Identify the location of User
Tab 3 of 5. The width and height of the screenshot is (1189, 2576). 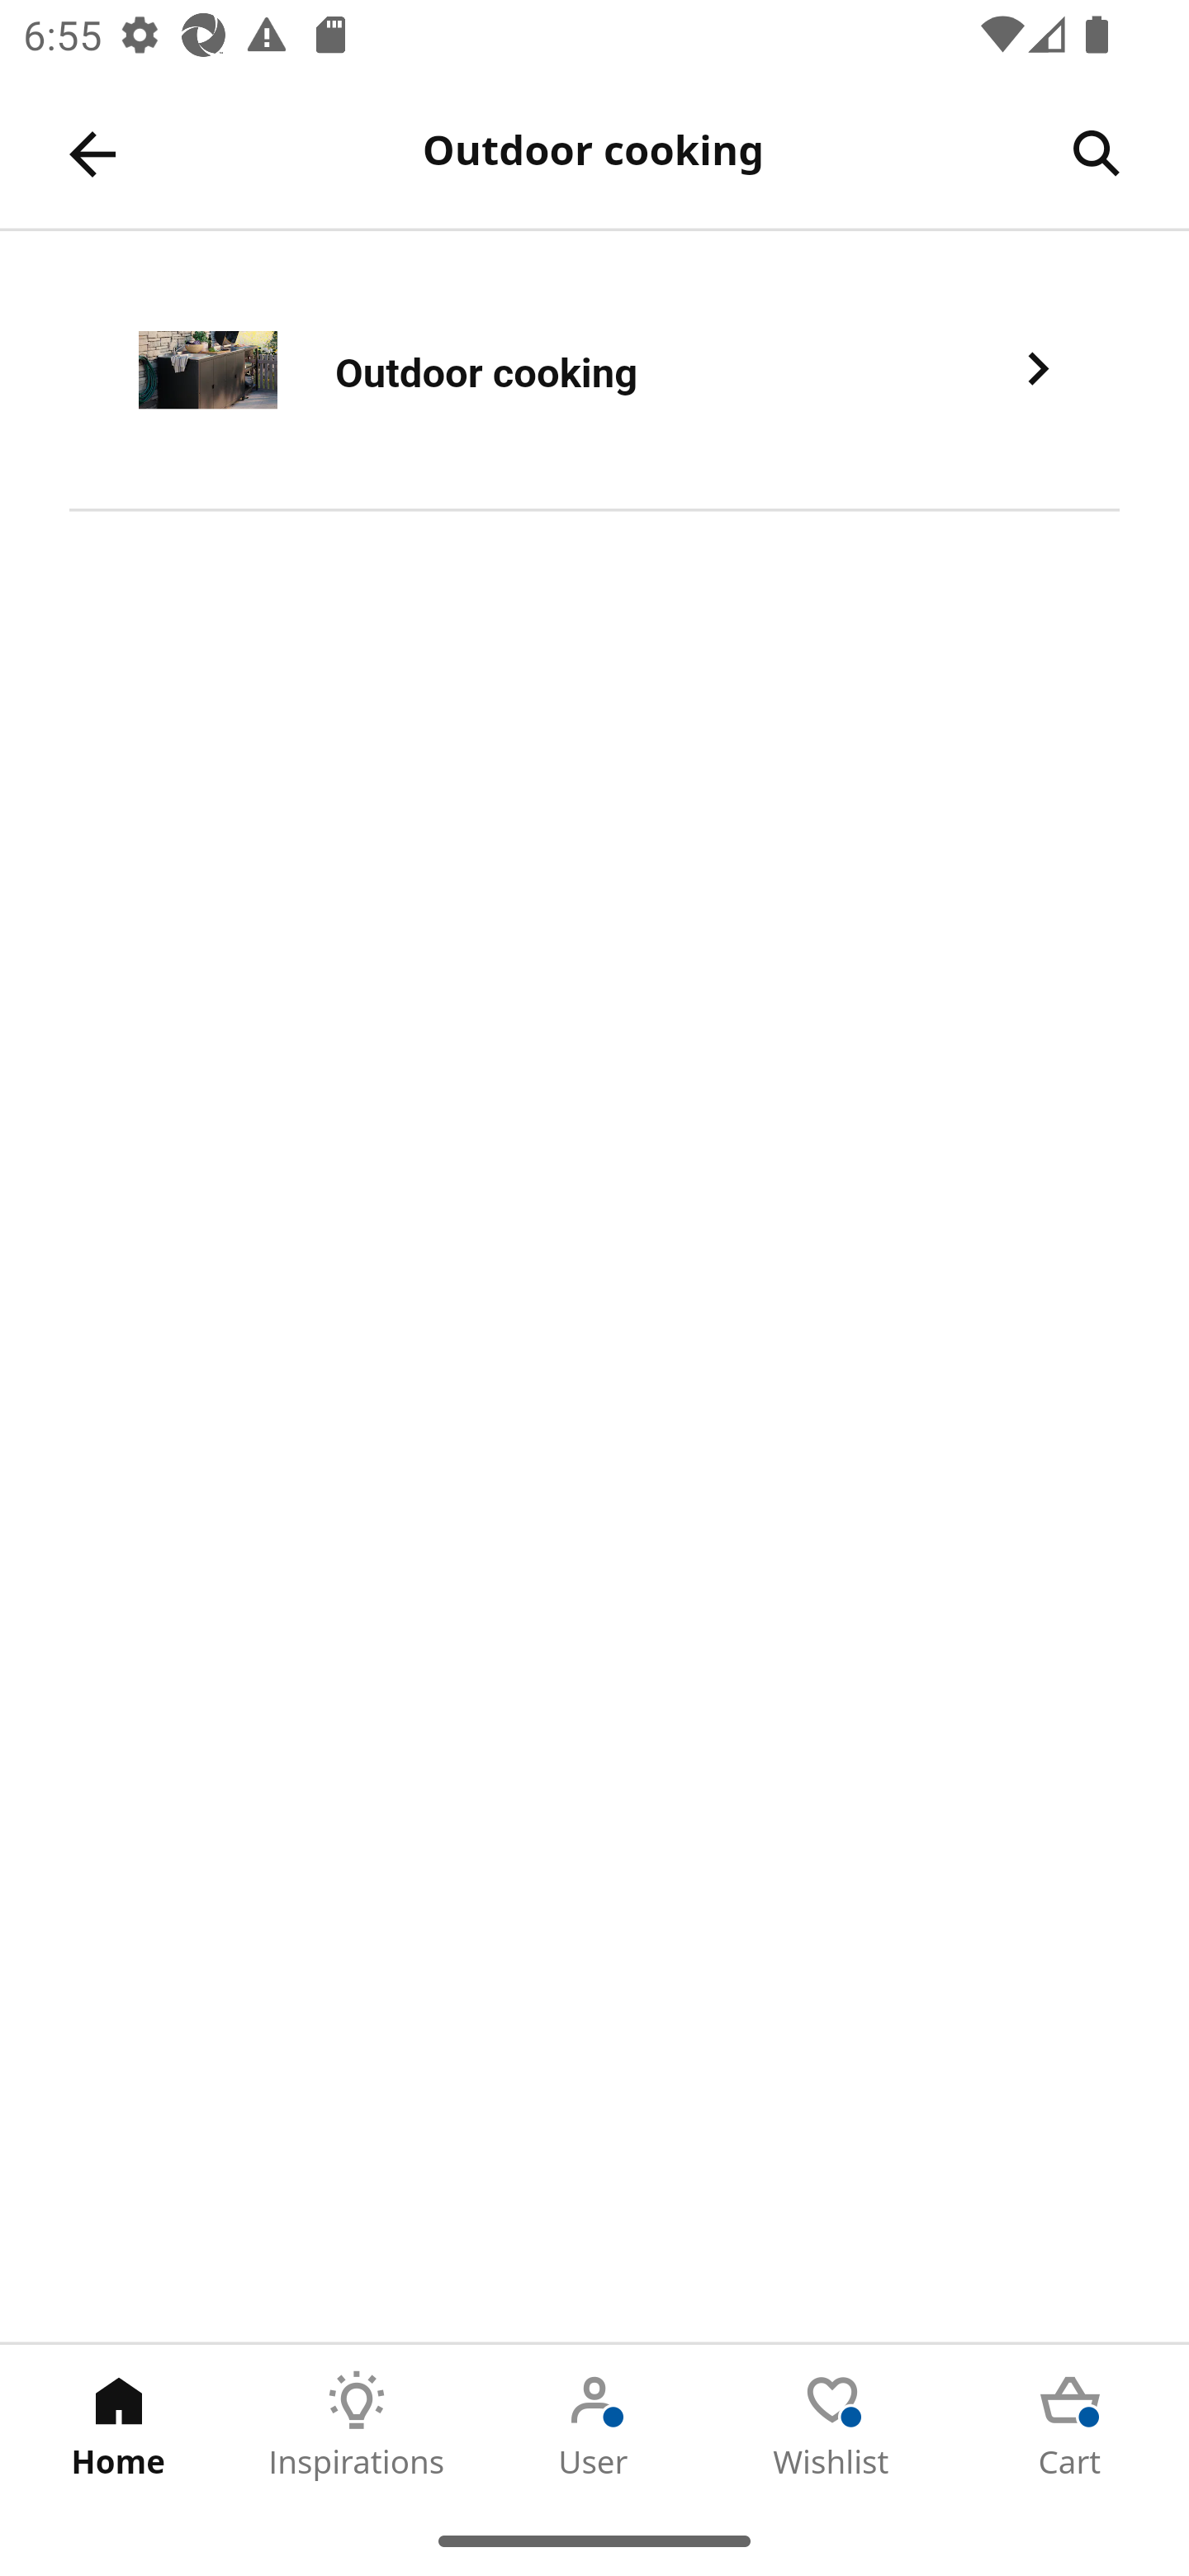
(594, 2425).